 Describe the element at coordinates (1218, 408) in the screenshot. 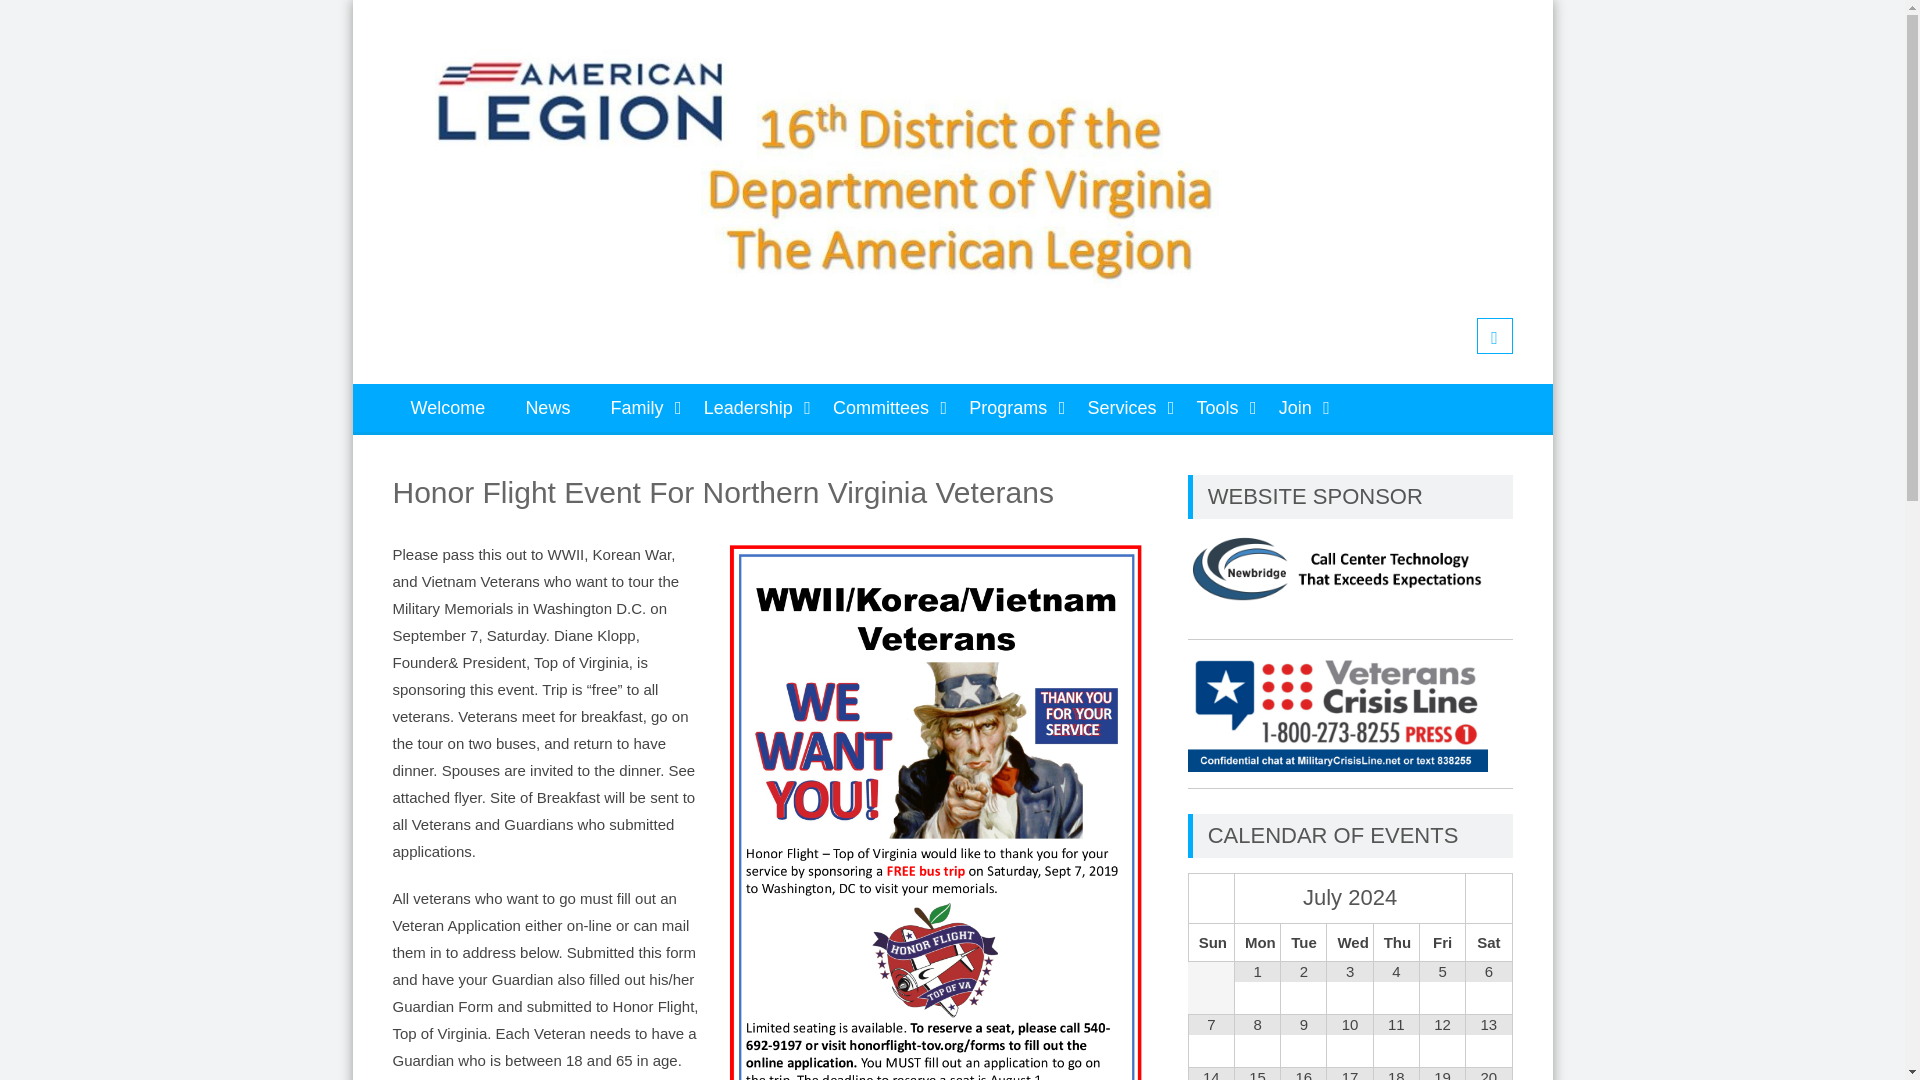

I see `Tools` at that location.